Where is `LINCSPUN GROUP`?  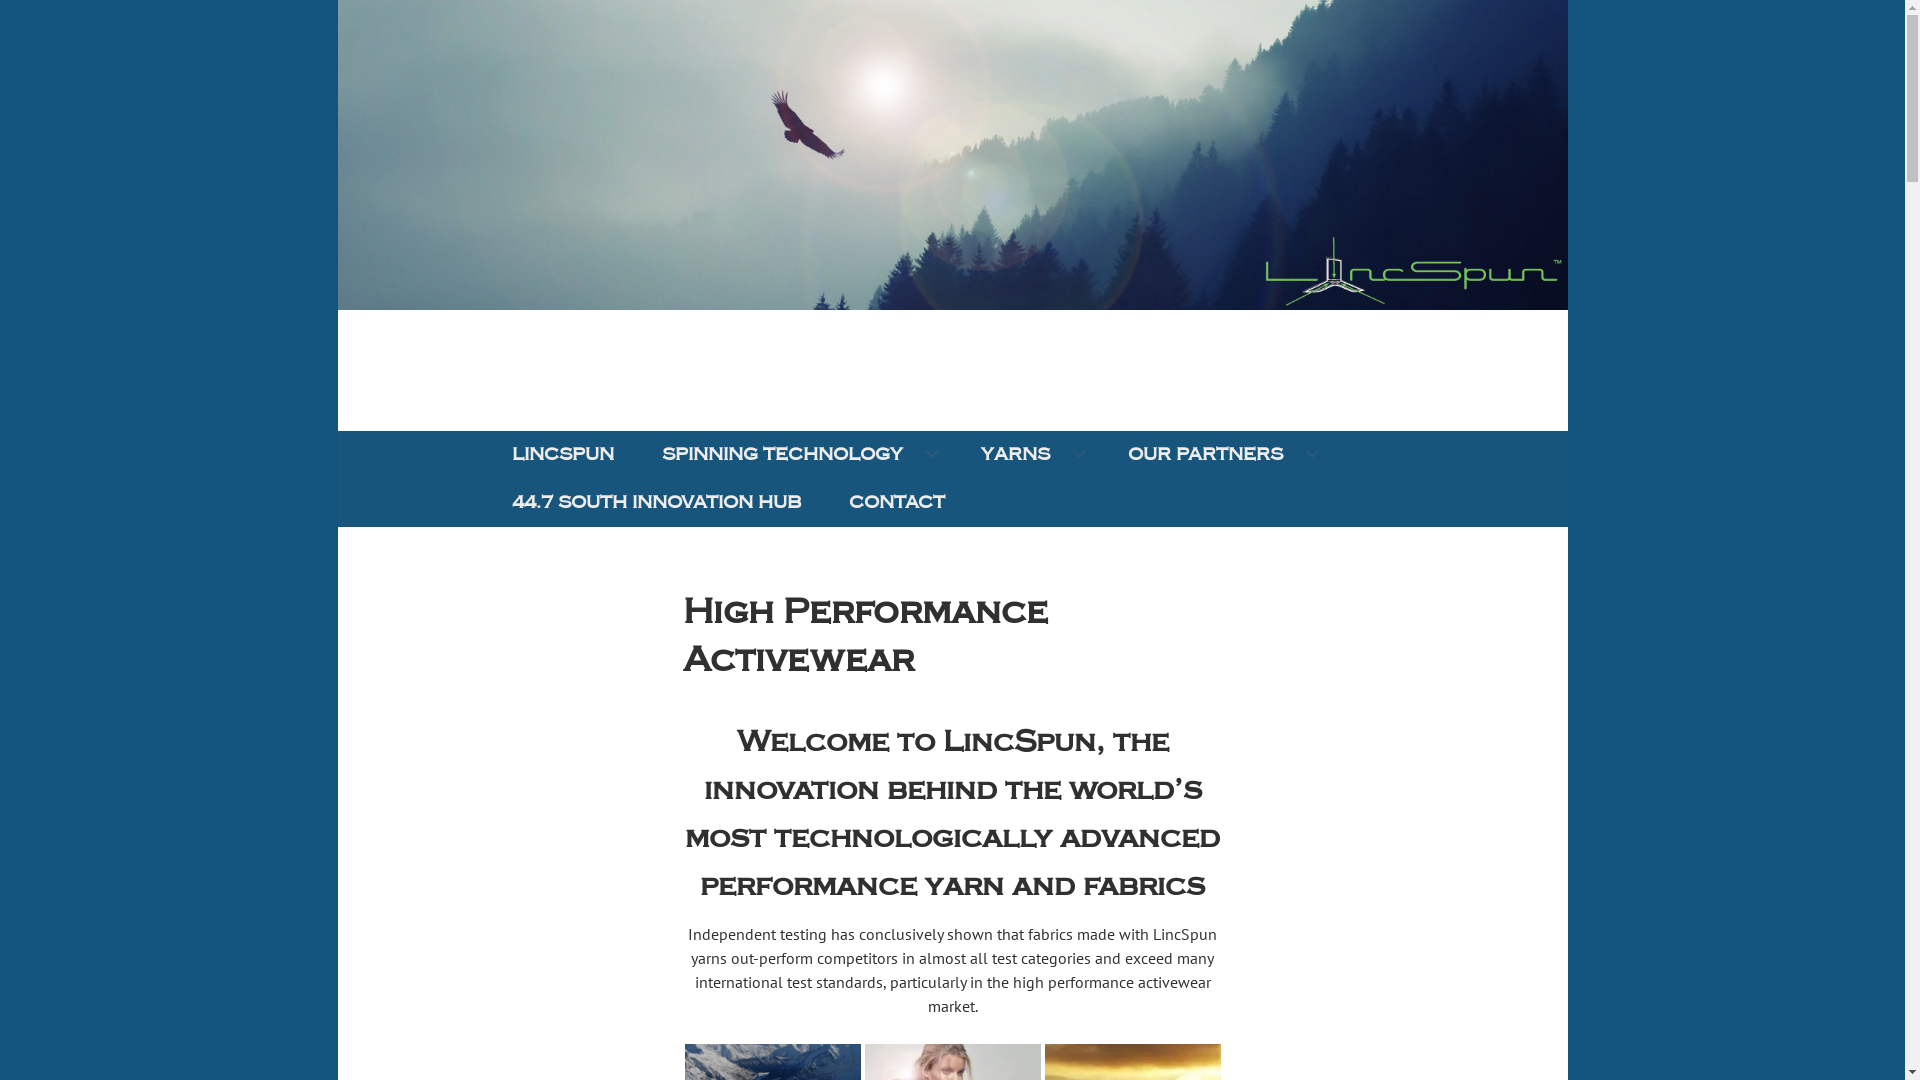
LINCSPUN GROUP is located at coordinates (668, 434).